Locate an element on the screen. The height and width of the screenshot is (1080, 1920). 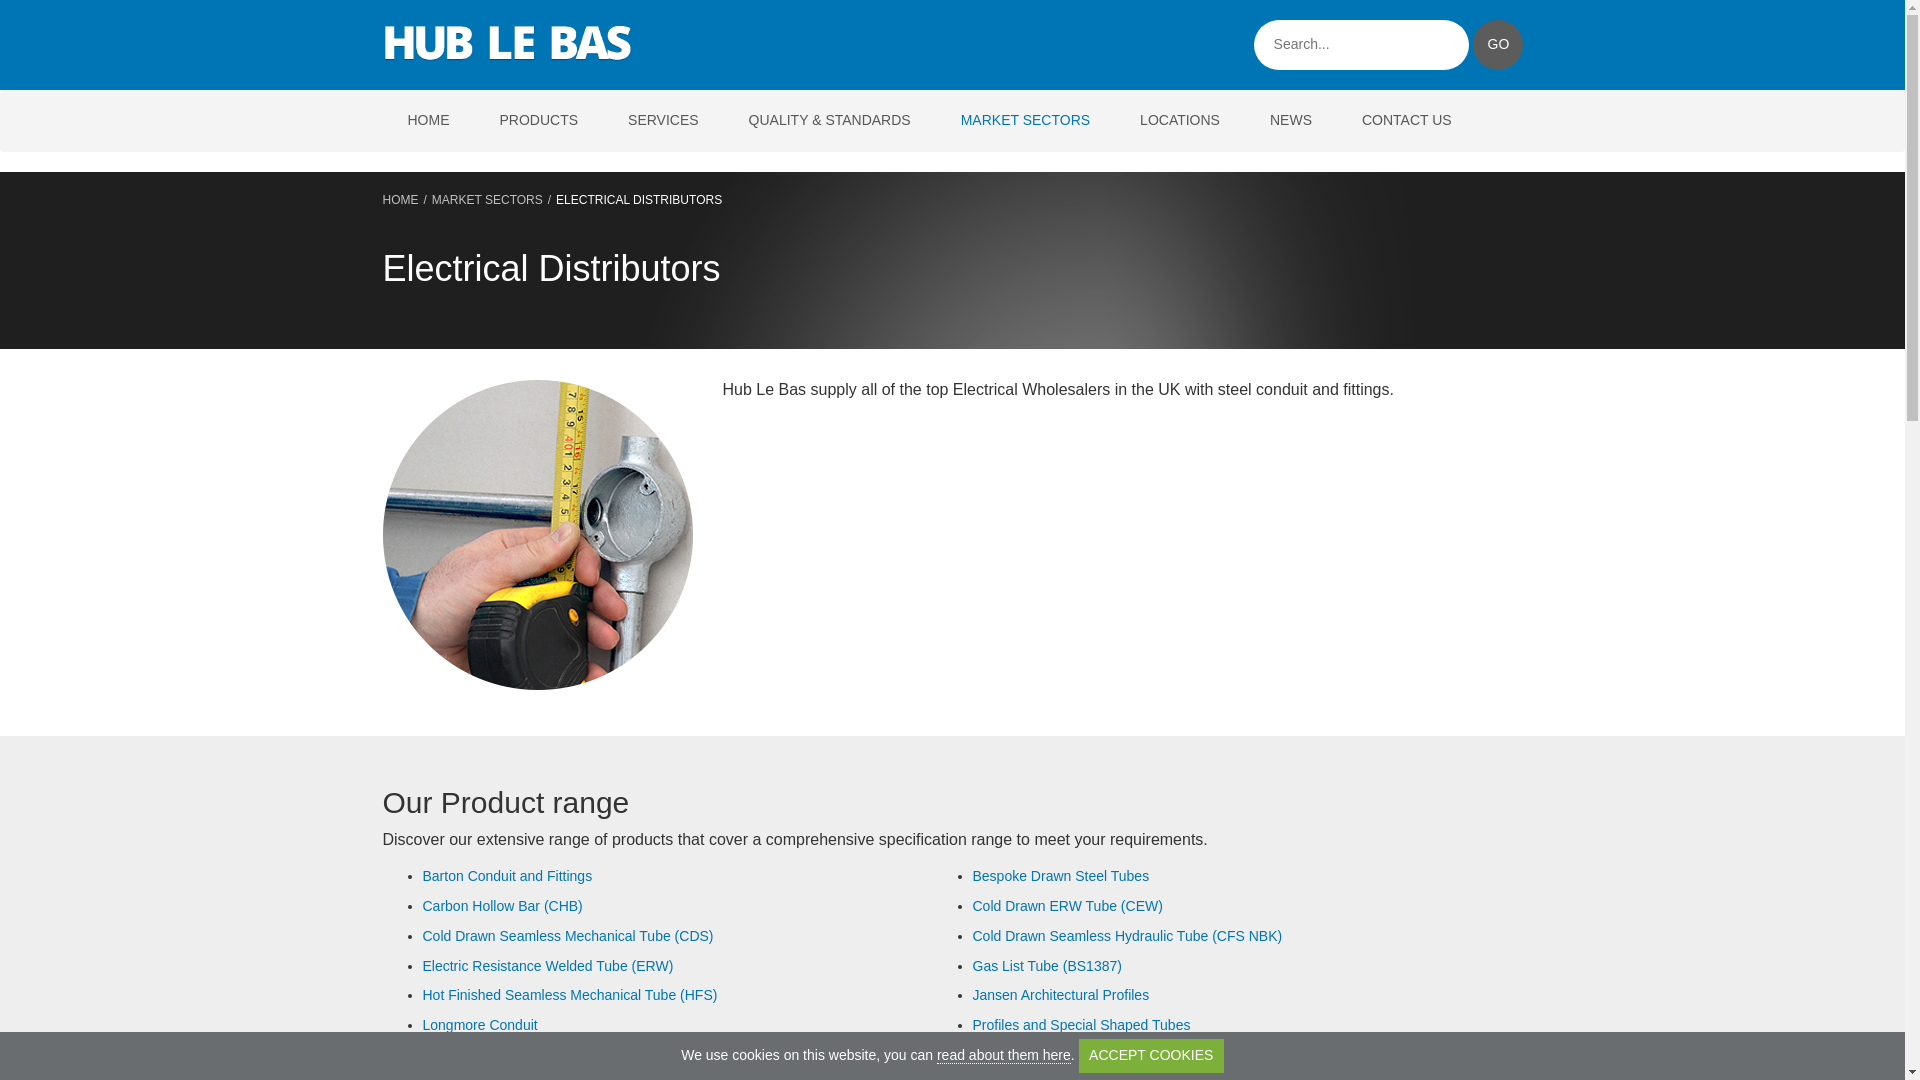
Welded Steel Conduit Tubes is located at coordinates (1060, 1078).